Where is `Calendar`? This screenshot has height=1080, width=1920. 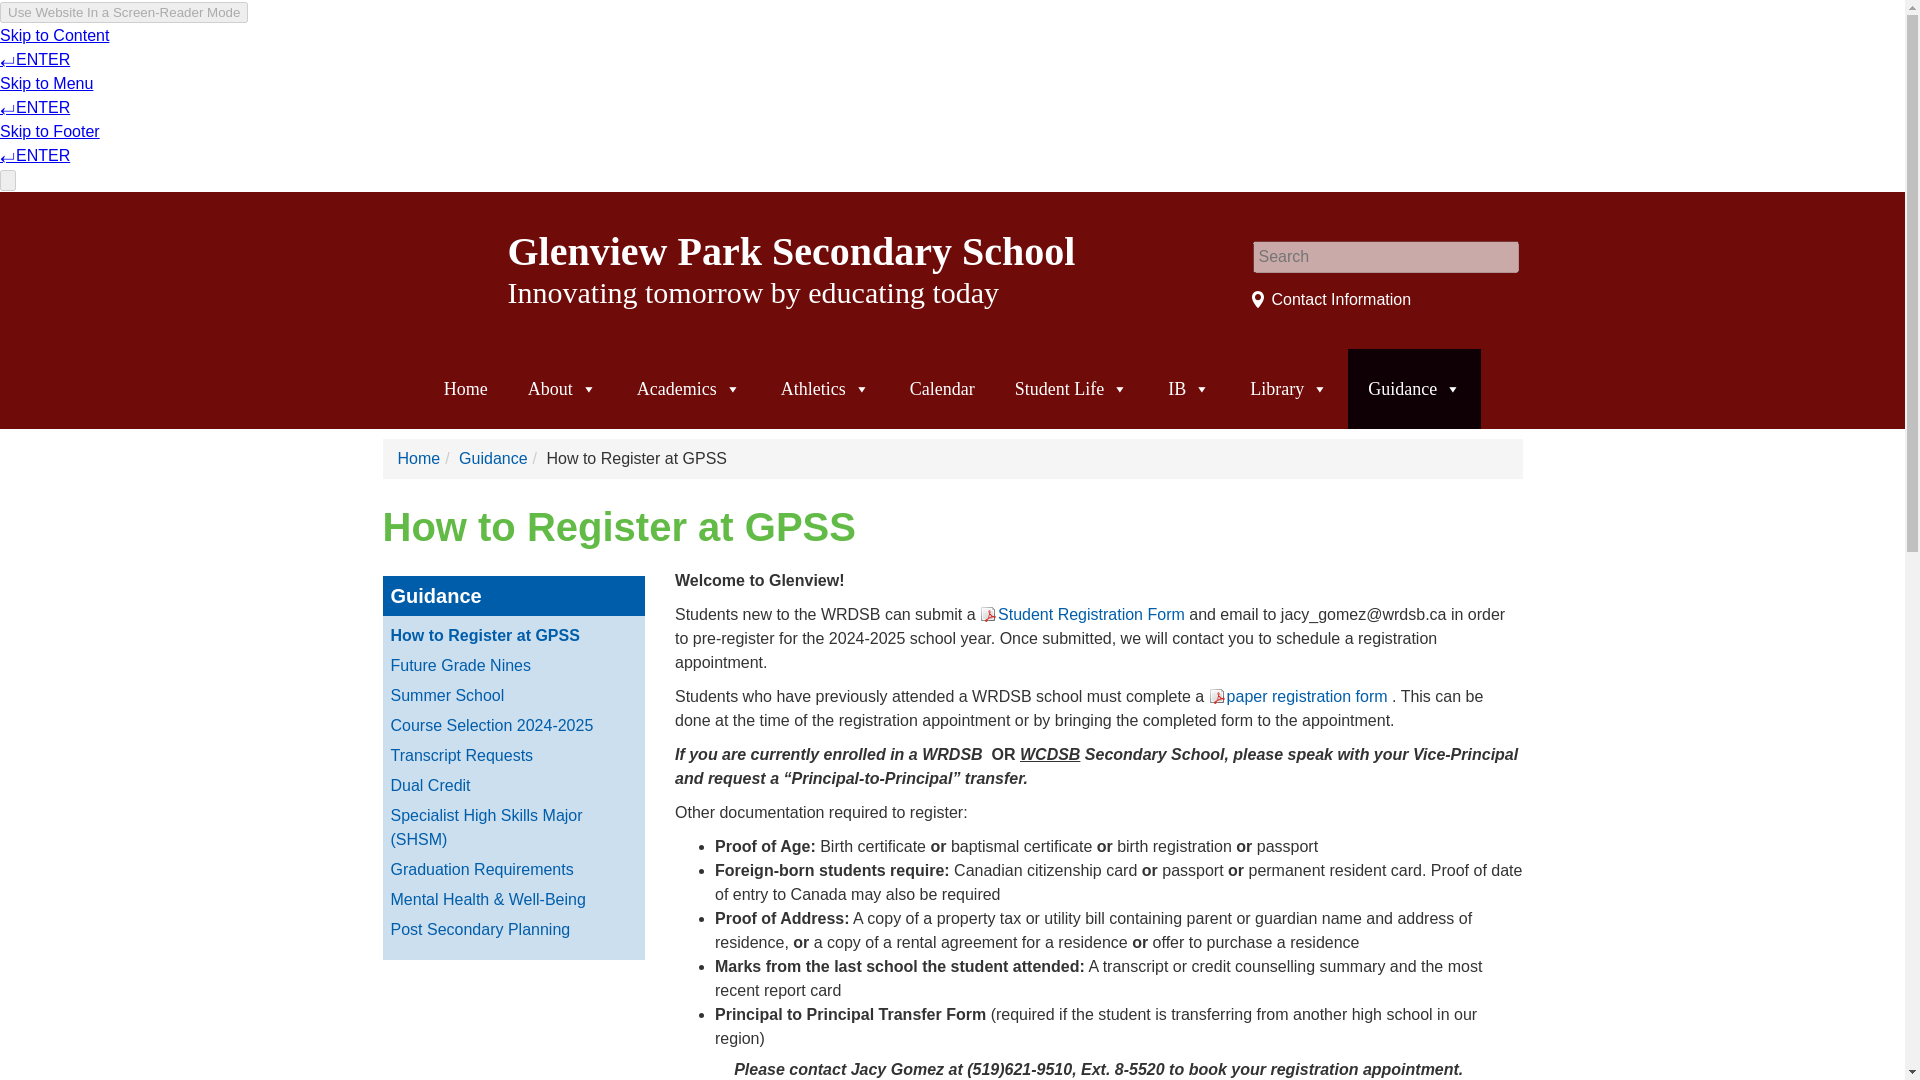
Calendar is located at coordinates (942, 388).